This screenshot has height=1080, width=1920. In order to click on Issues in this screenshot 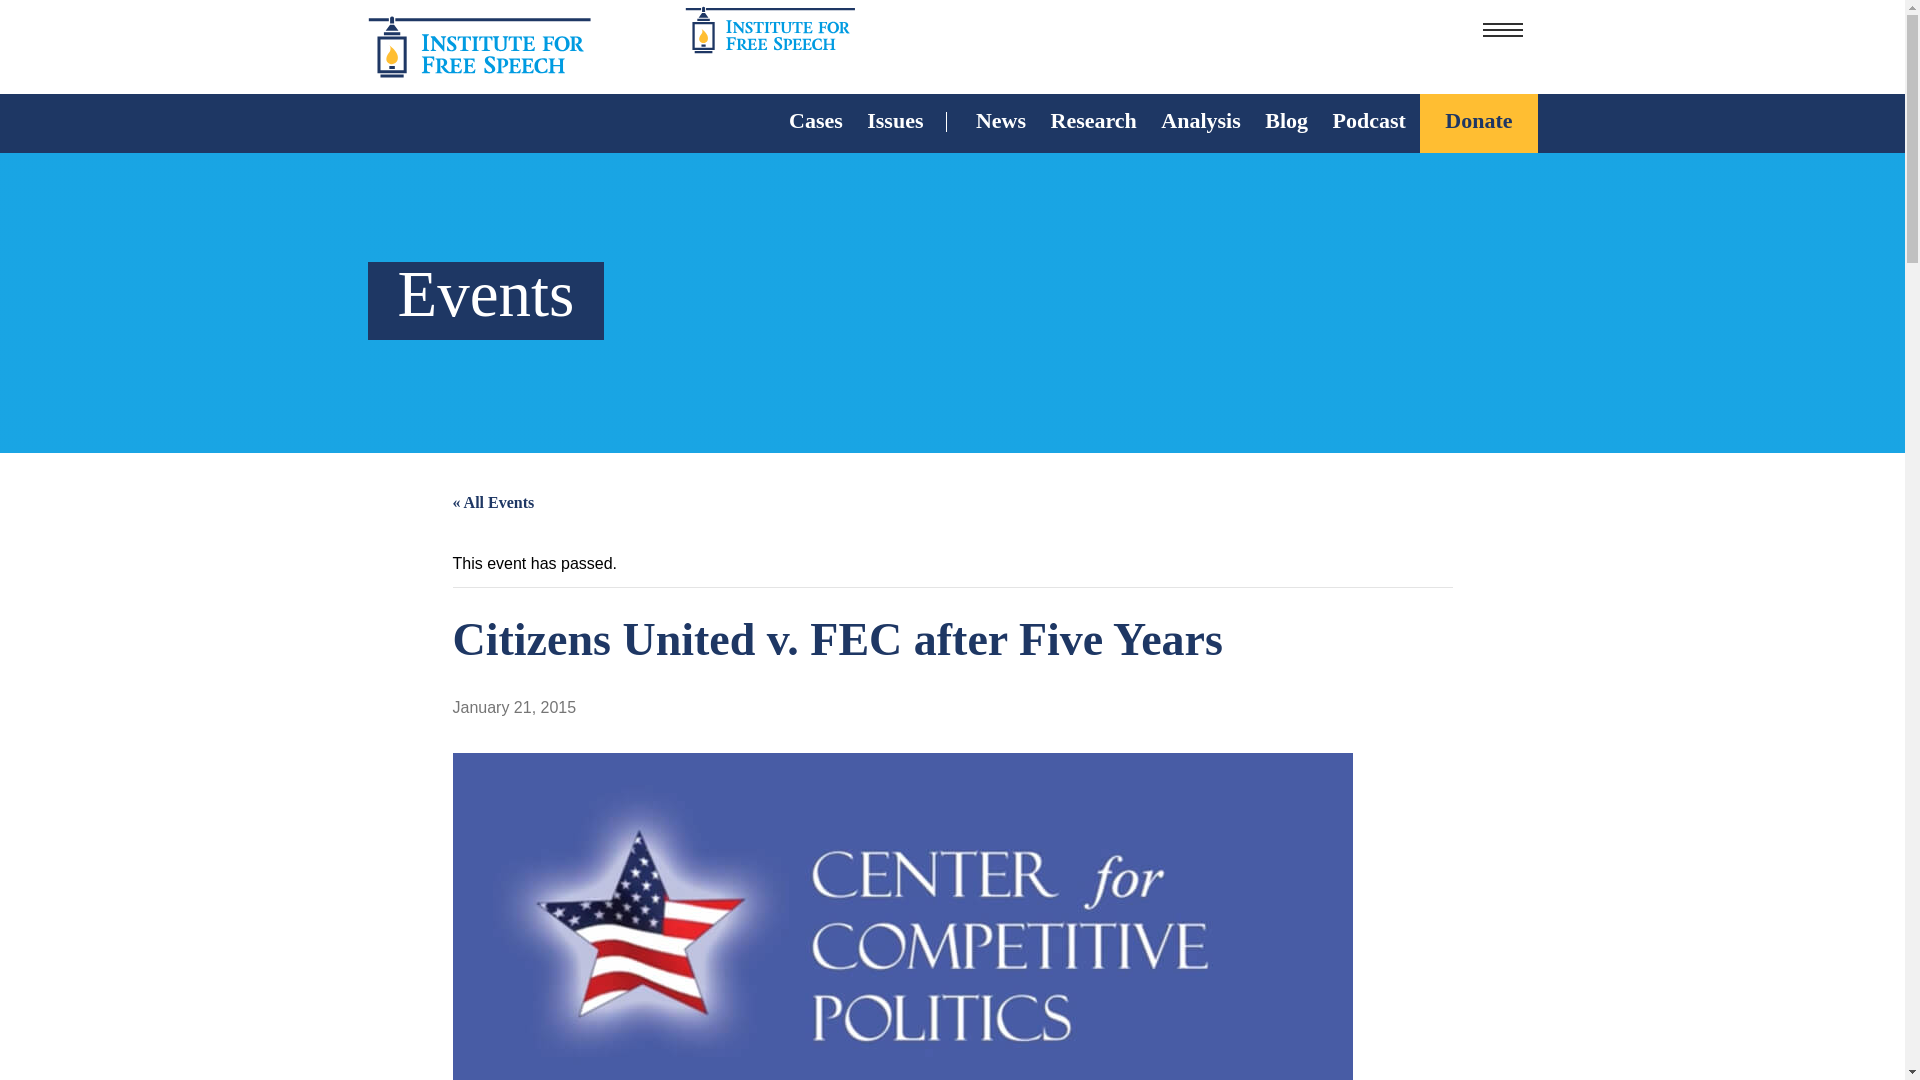, I will do `click(894, 123)`.